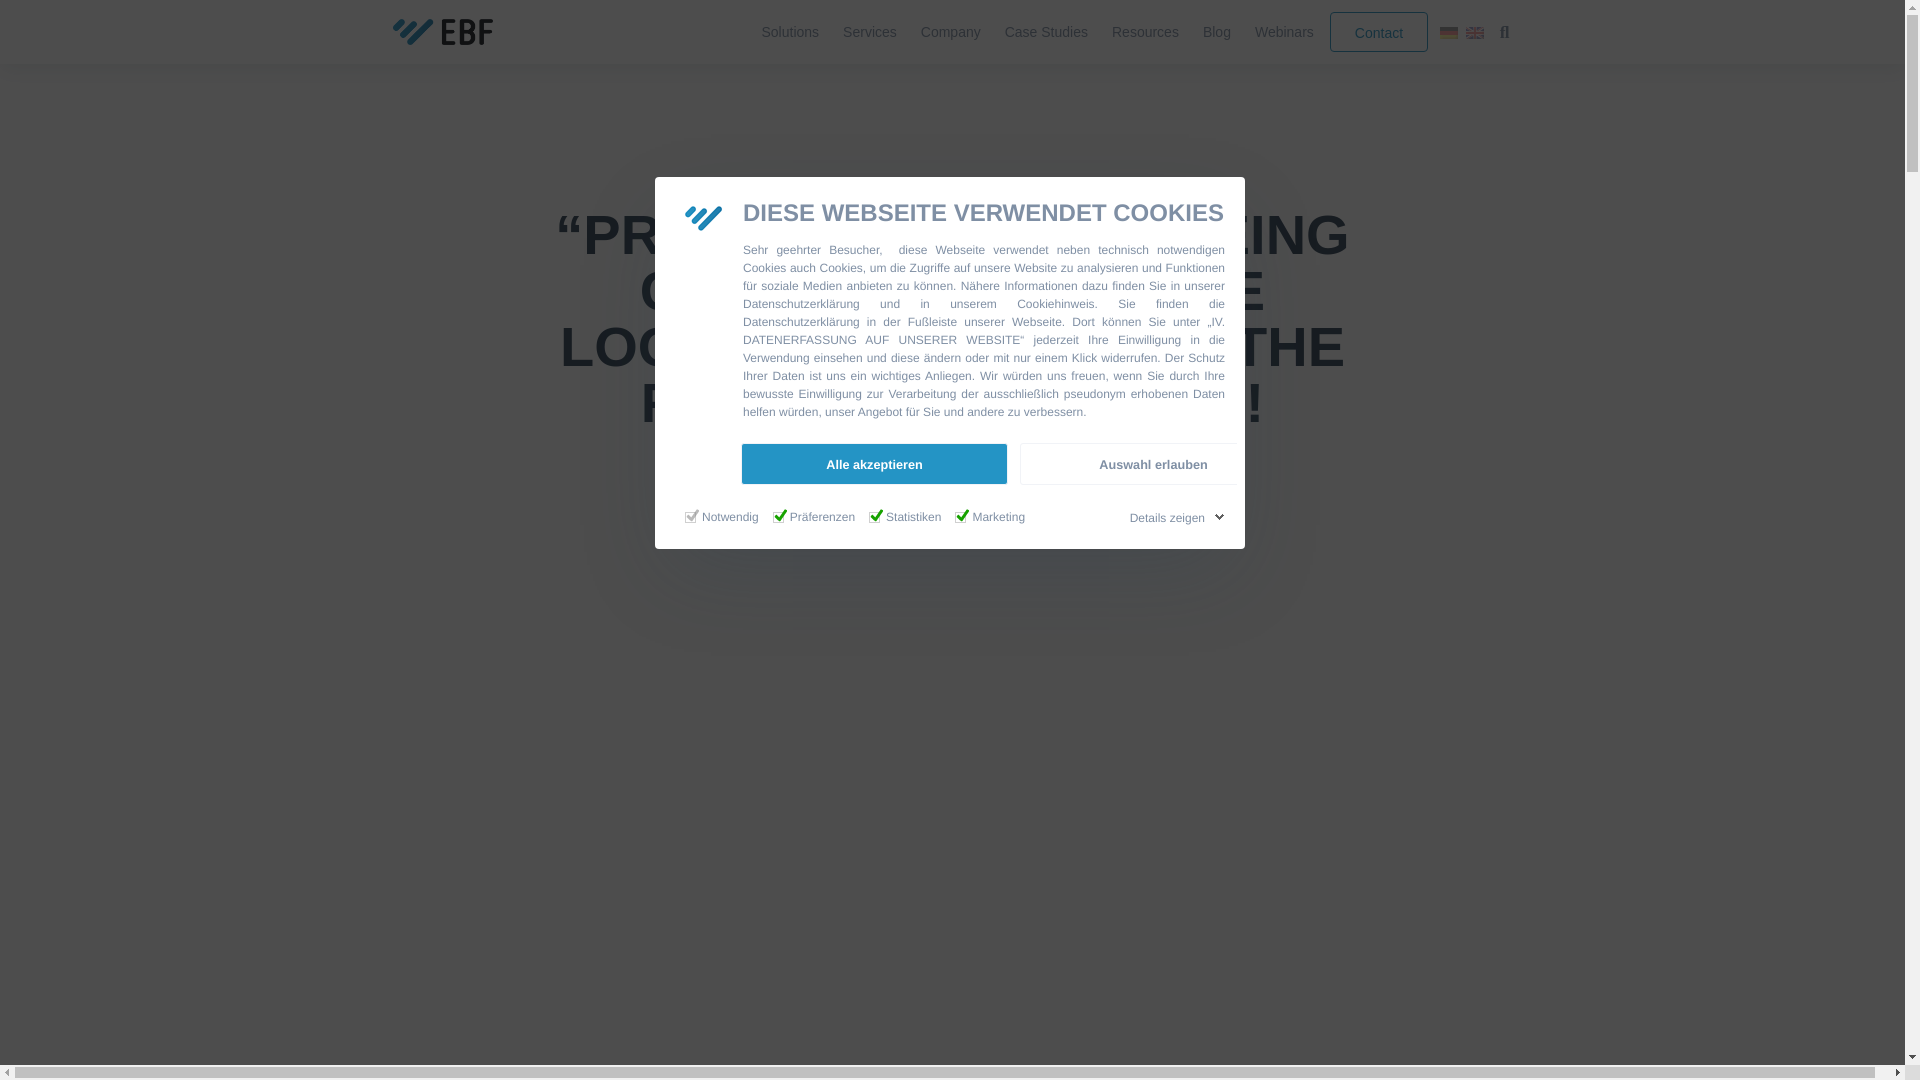  Describe the element at coordinates (874, 463) in the screenshot. I see `Alle akzeptieren` at that location.